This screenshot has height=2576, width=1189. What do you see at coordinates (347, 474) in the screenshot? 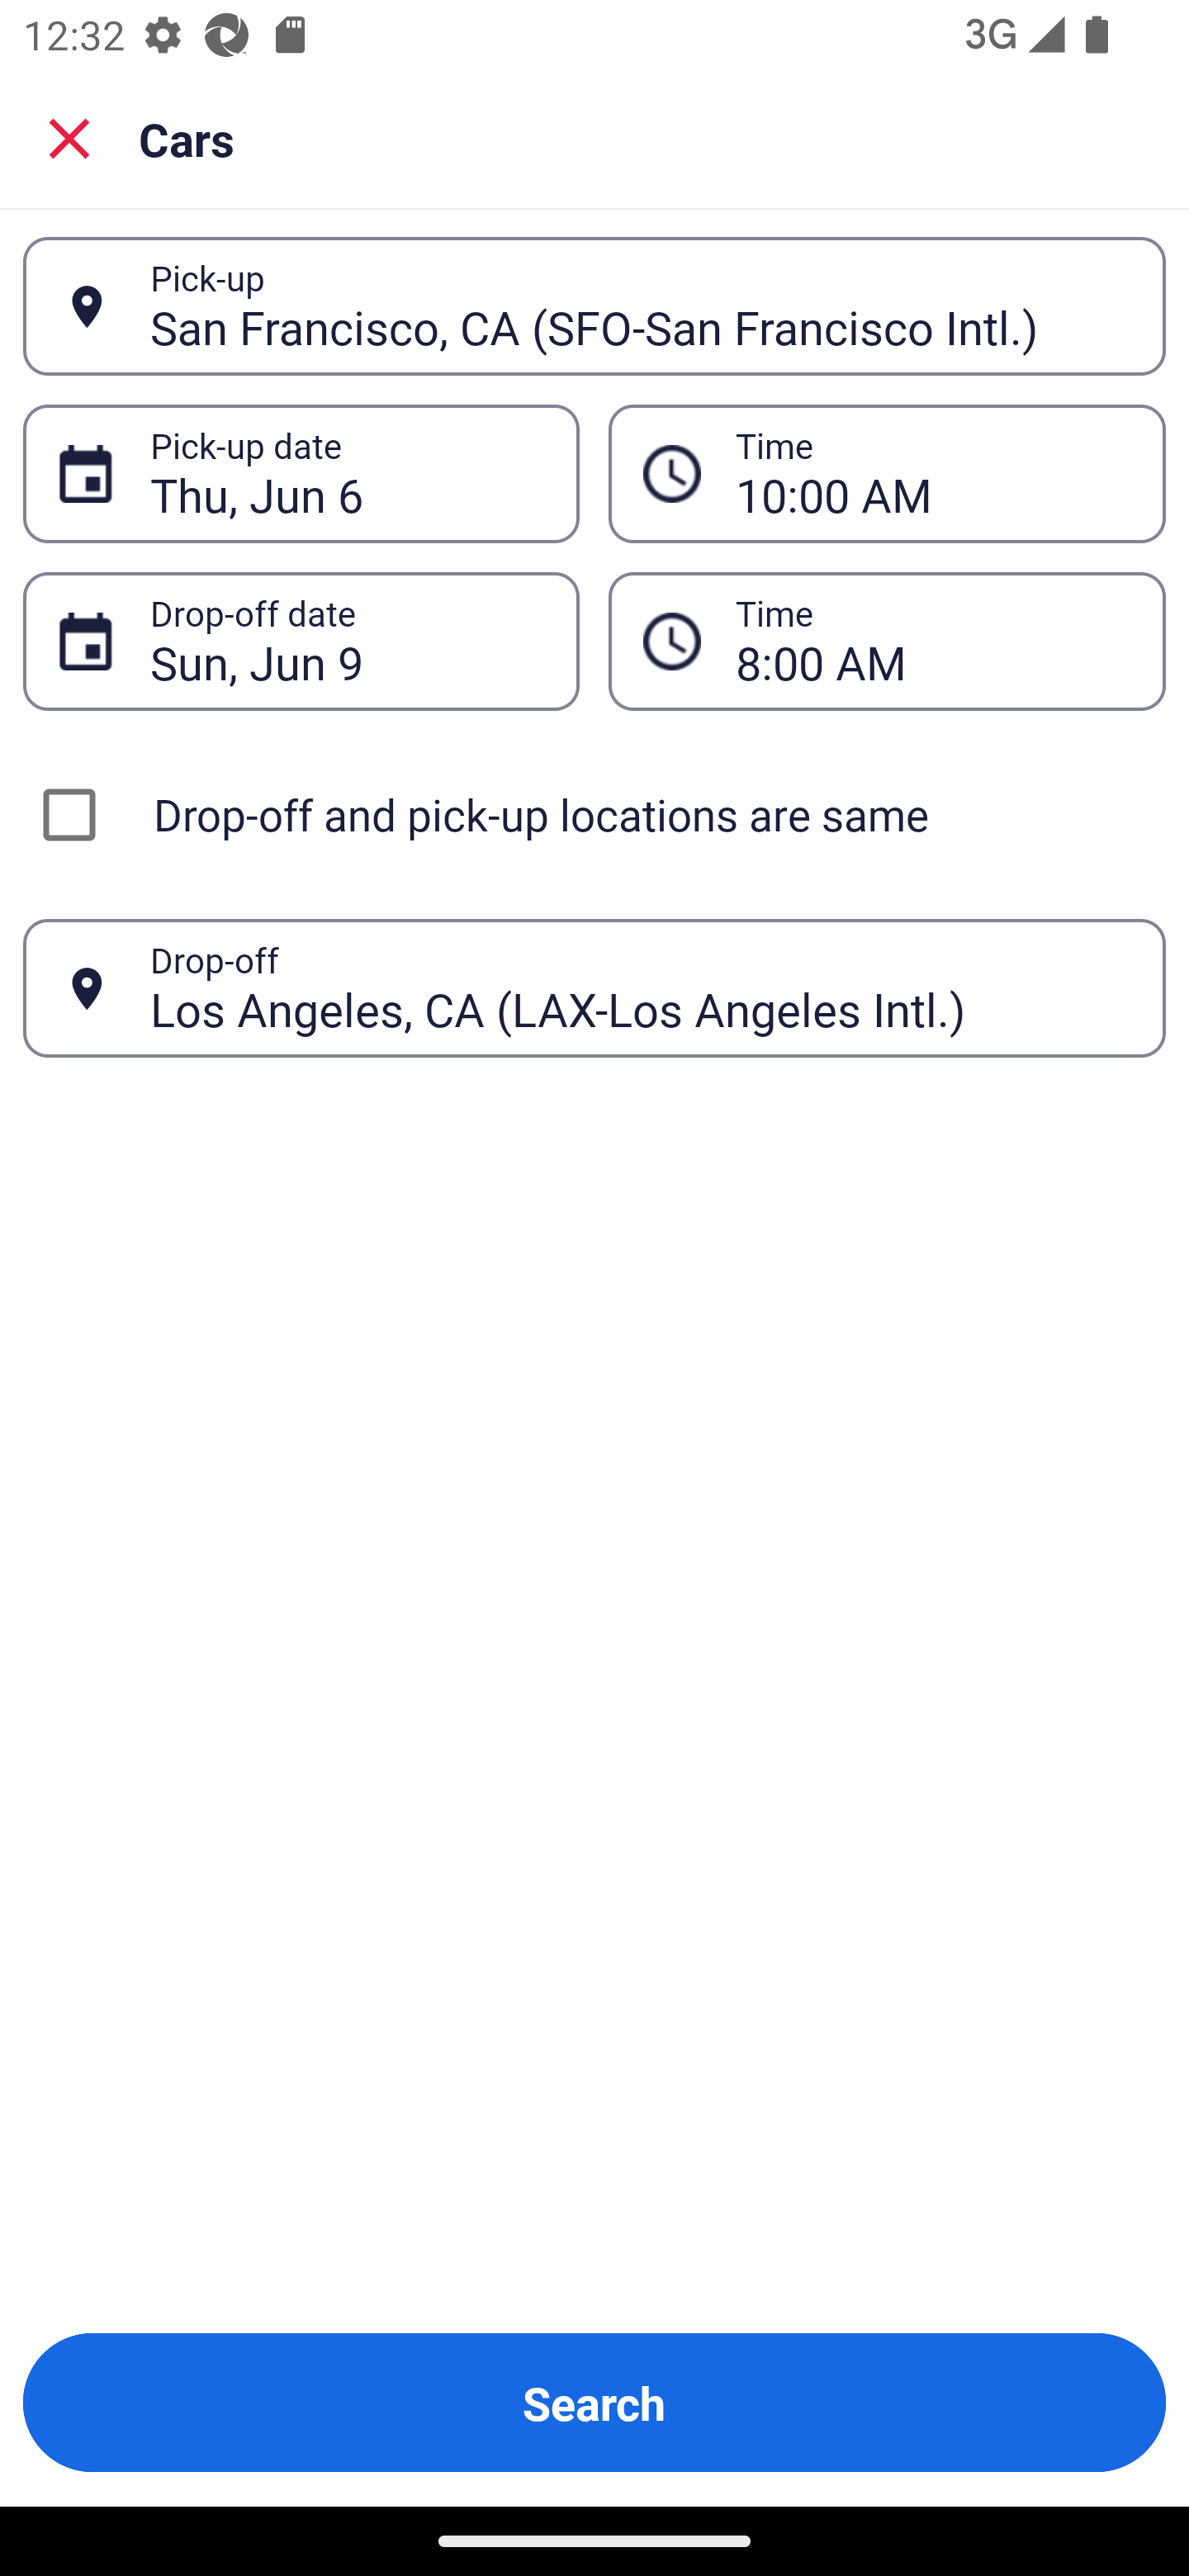
I see `Thu, Jun 6` at bounding box center [347, 474].